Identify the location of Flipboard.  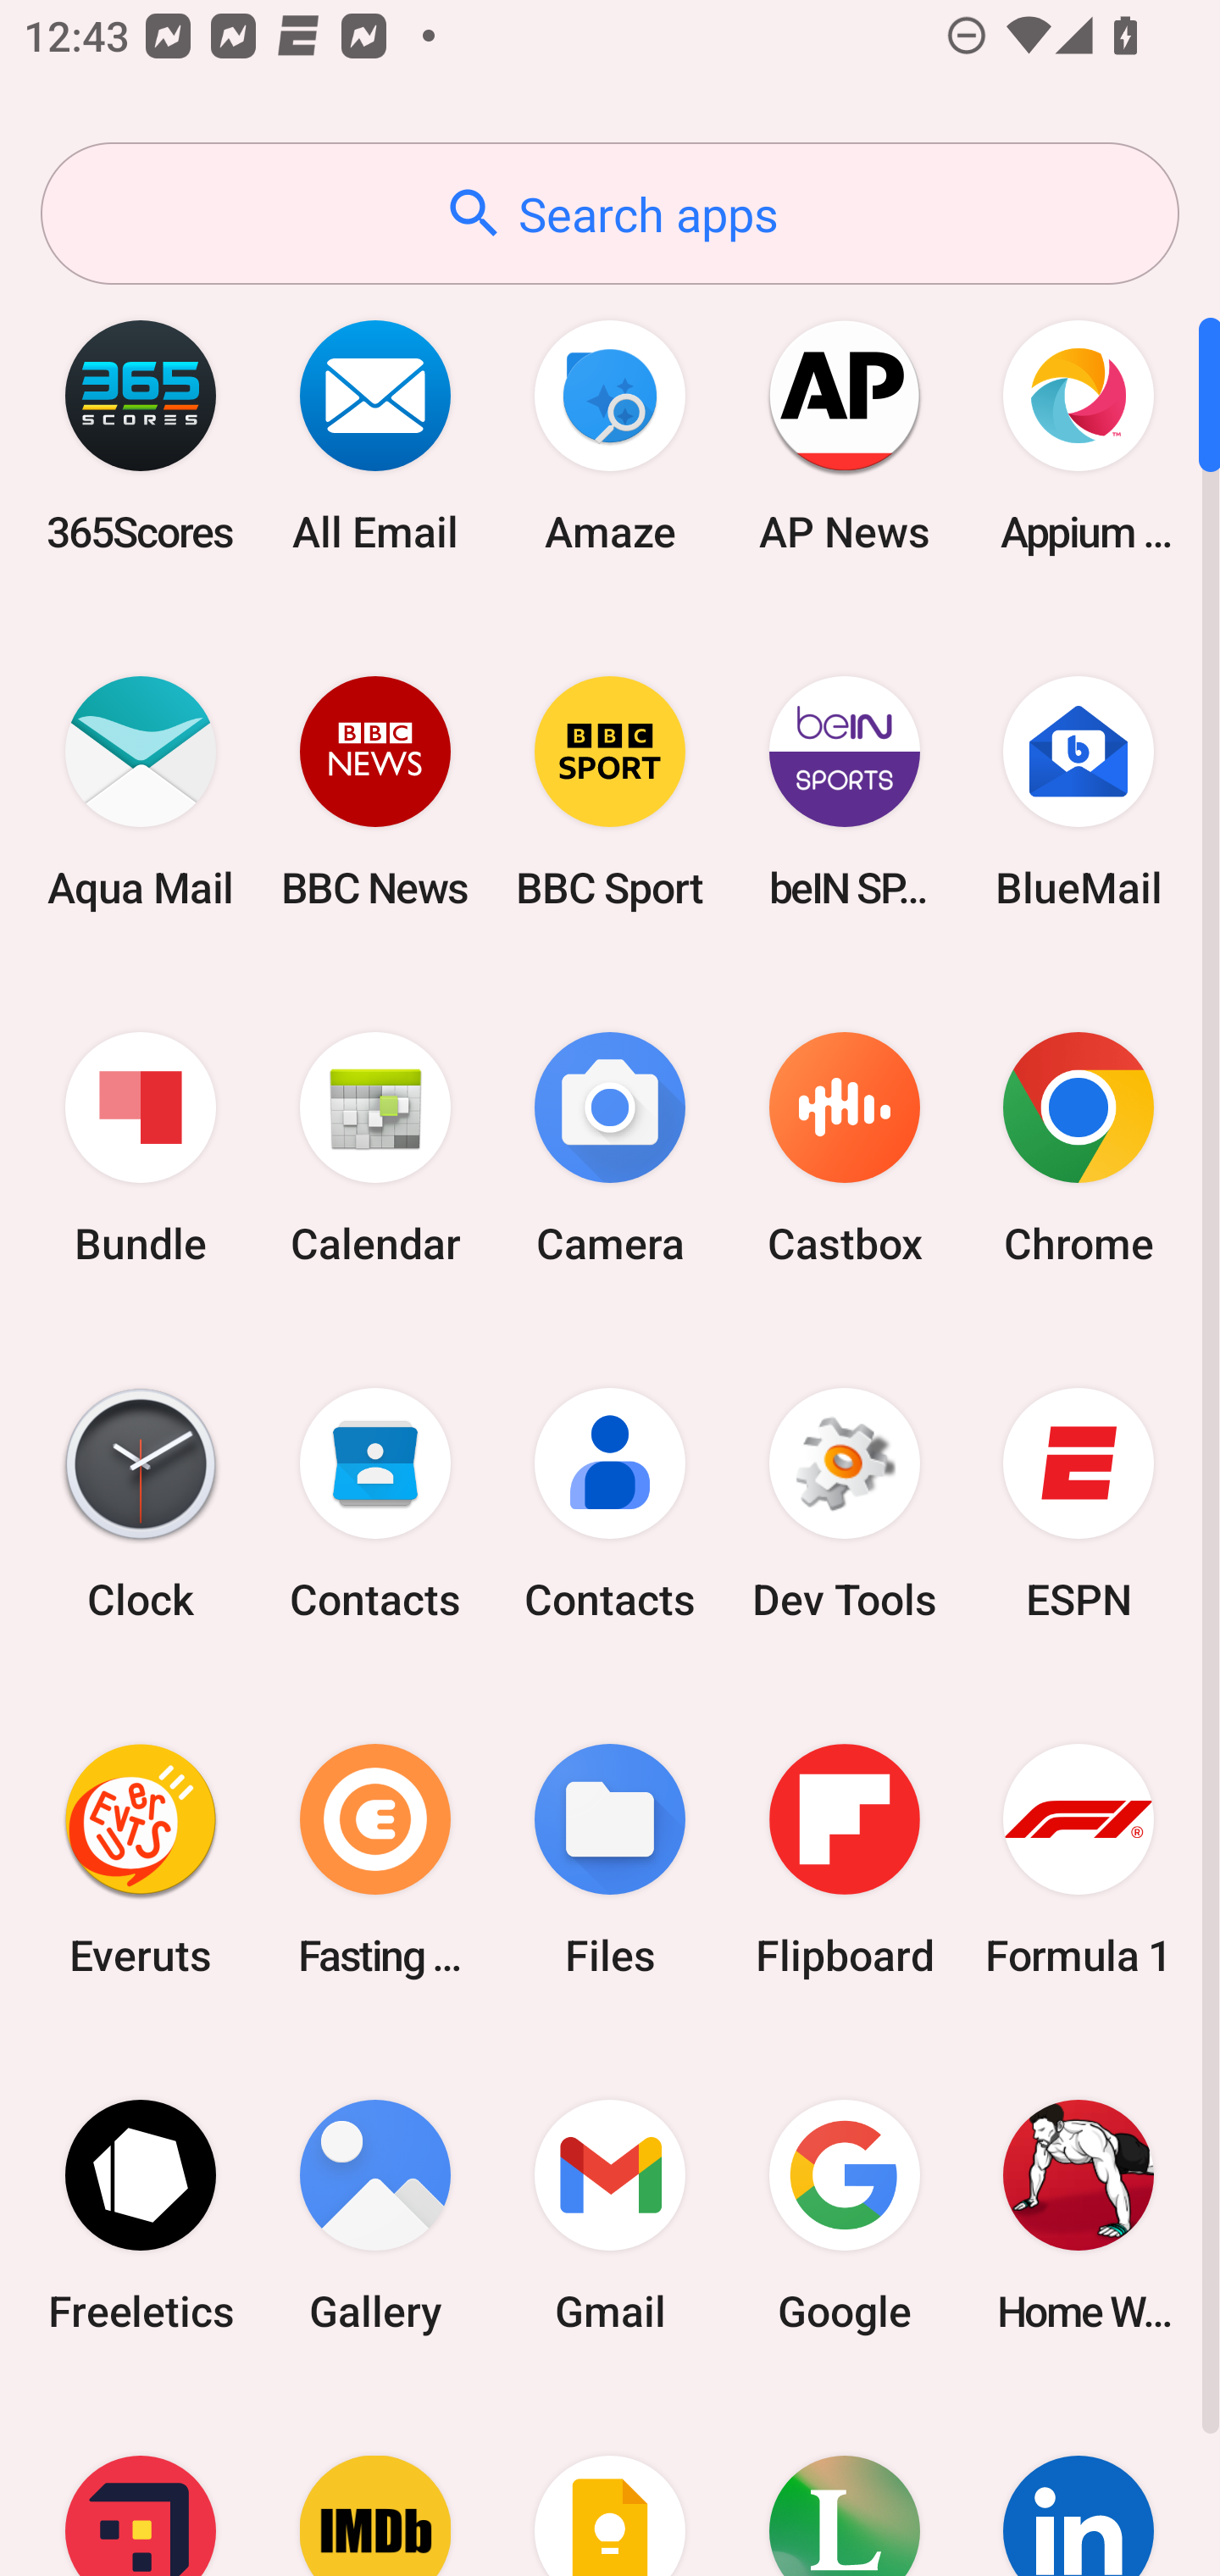
(844, 1859).